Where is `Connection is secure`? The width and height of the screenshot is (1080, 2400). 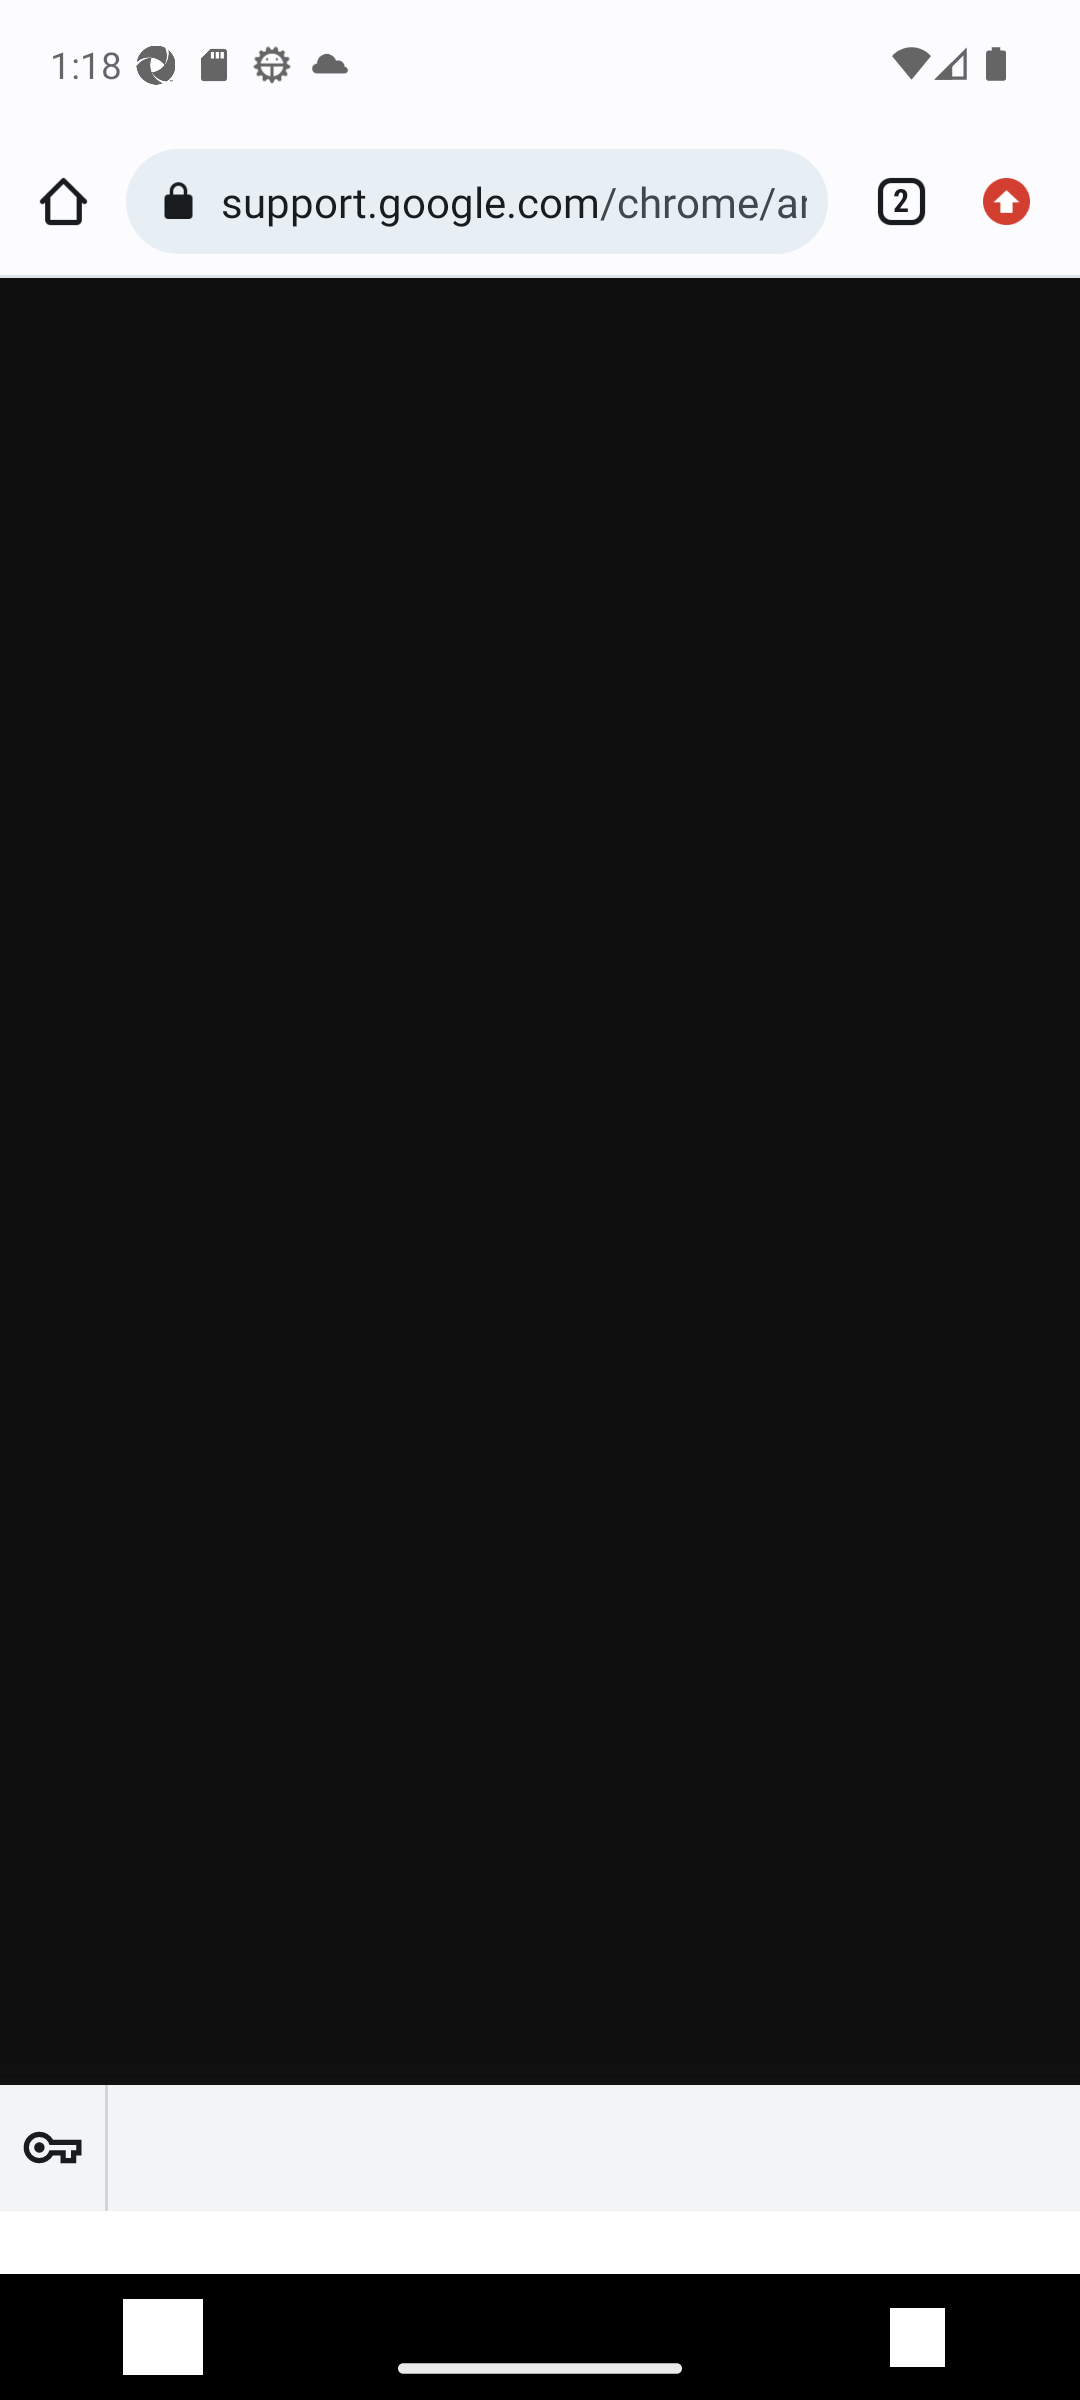 Connection is secure is located at coordinates (184, 202).